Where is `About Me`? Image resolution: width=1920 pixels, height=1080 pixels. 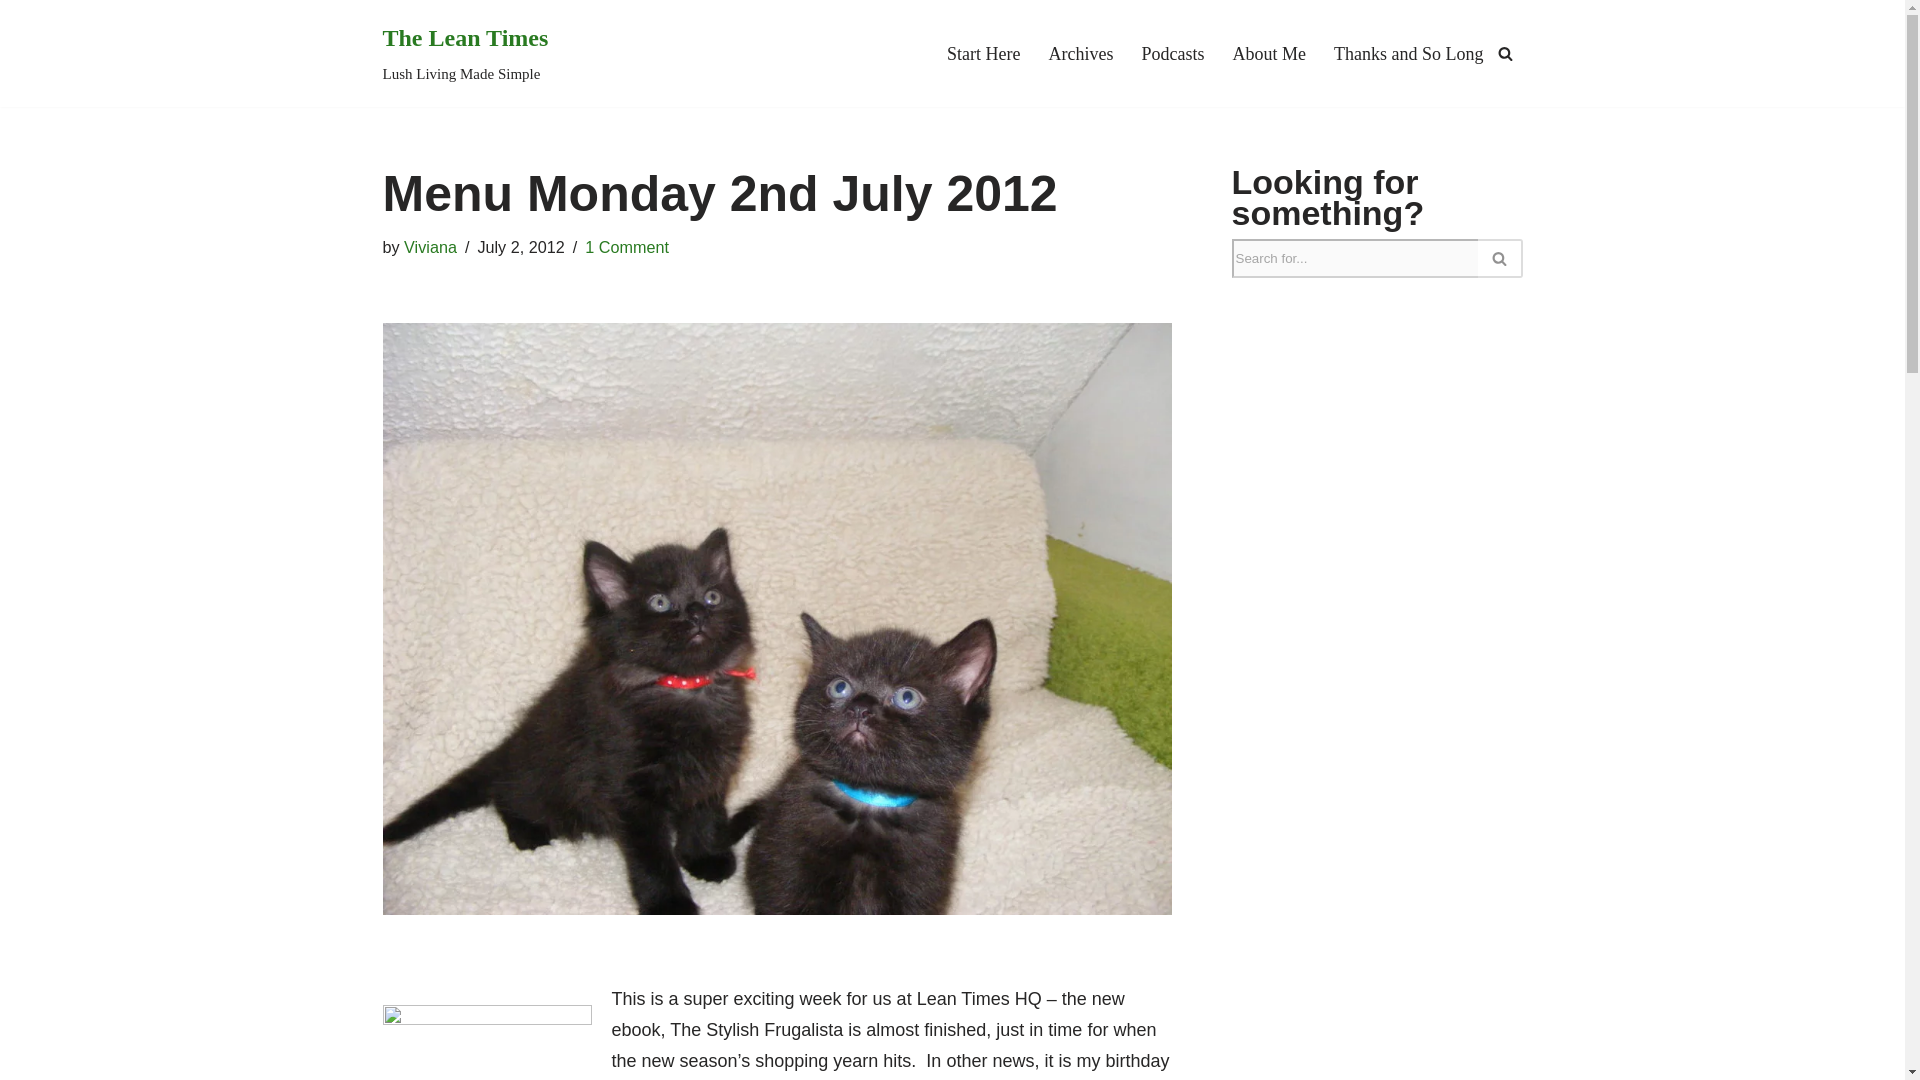 About Me is located at coordinates (1270, 54).